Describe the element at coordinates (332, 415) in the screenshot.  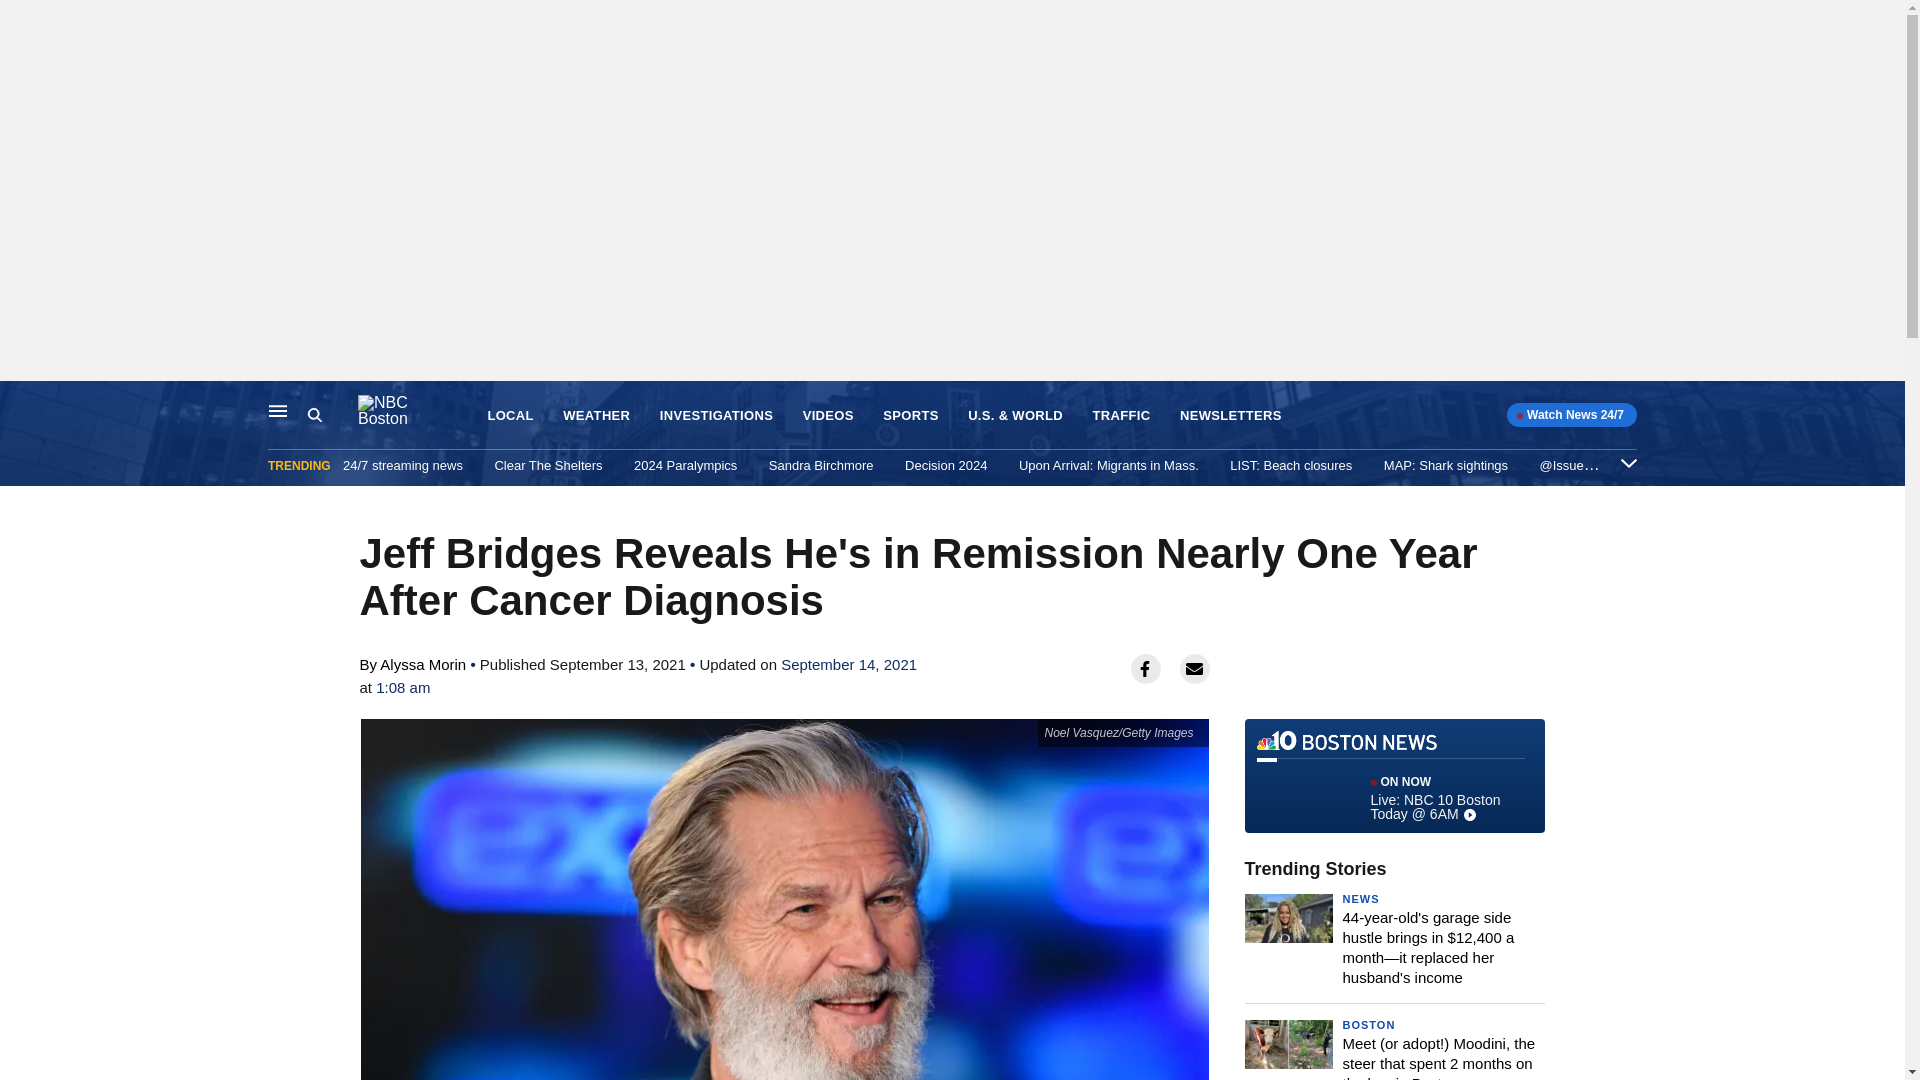
I see `Search` at that location.